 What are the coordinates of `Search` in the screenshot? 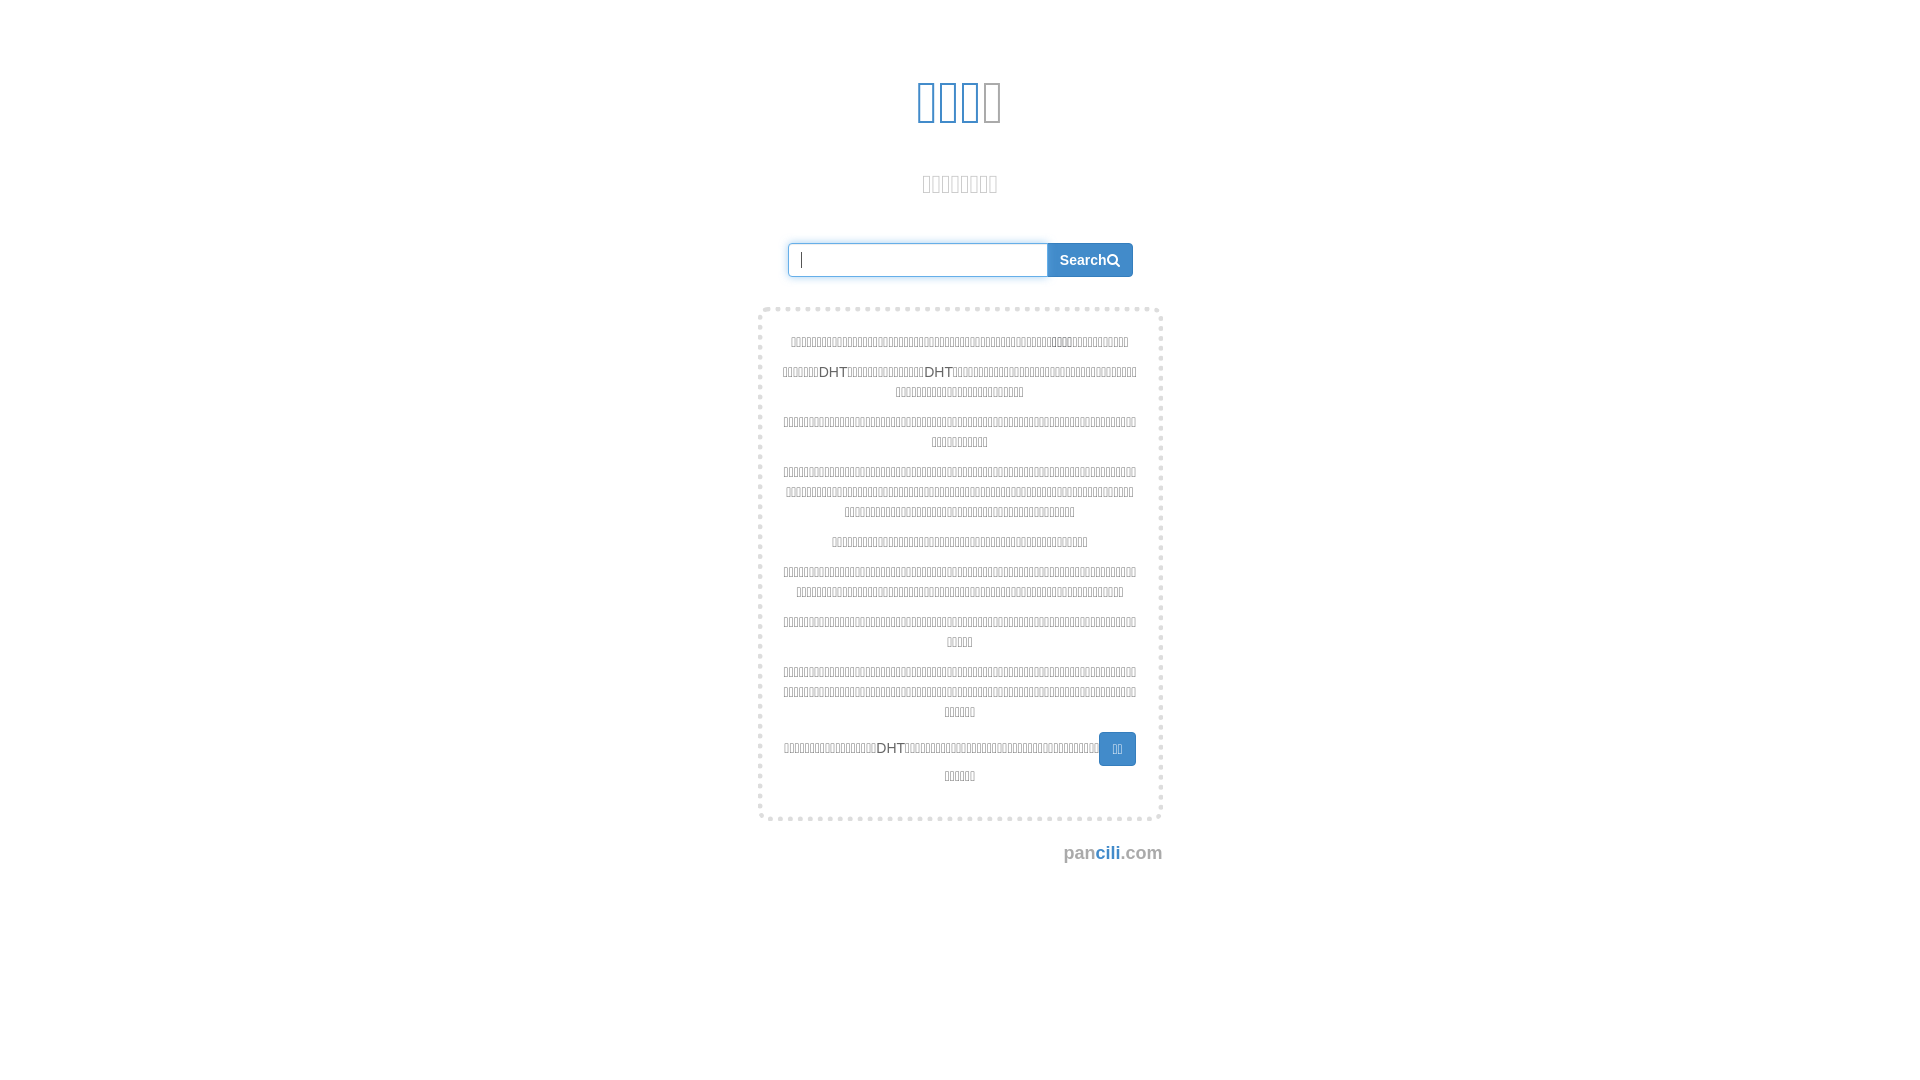 It's located at (1090, 260).